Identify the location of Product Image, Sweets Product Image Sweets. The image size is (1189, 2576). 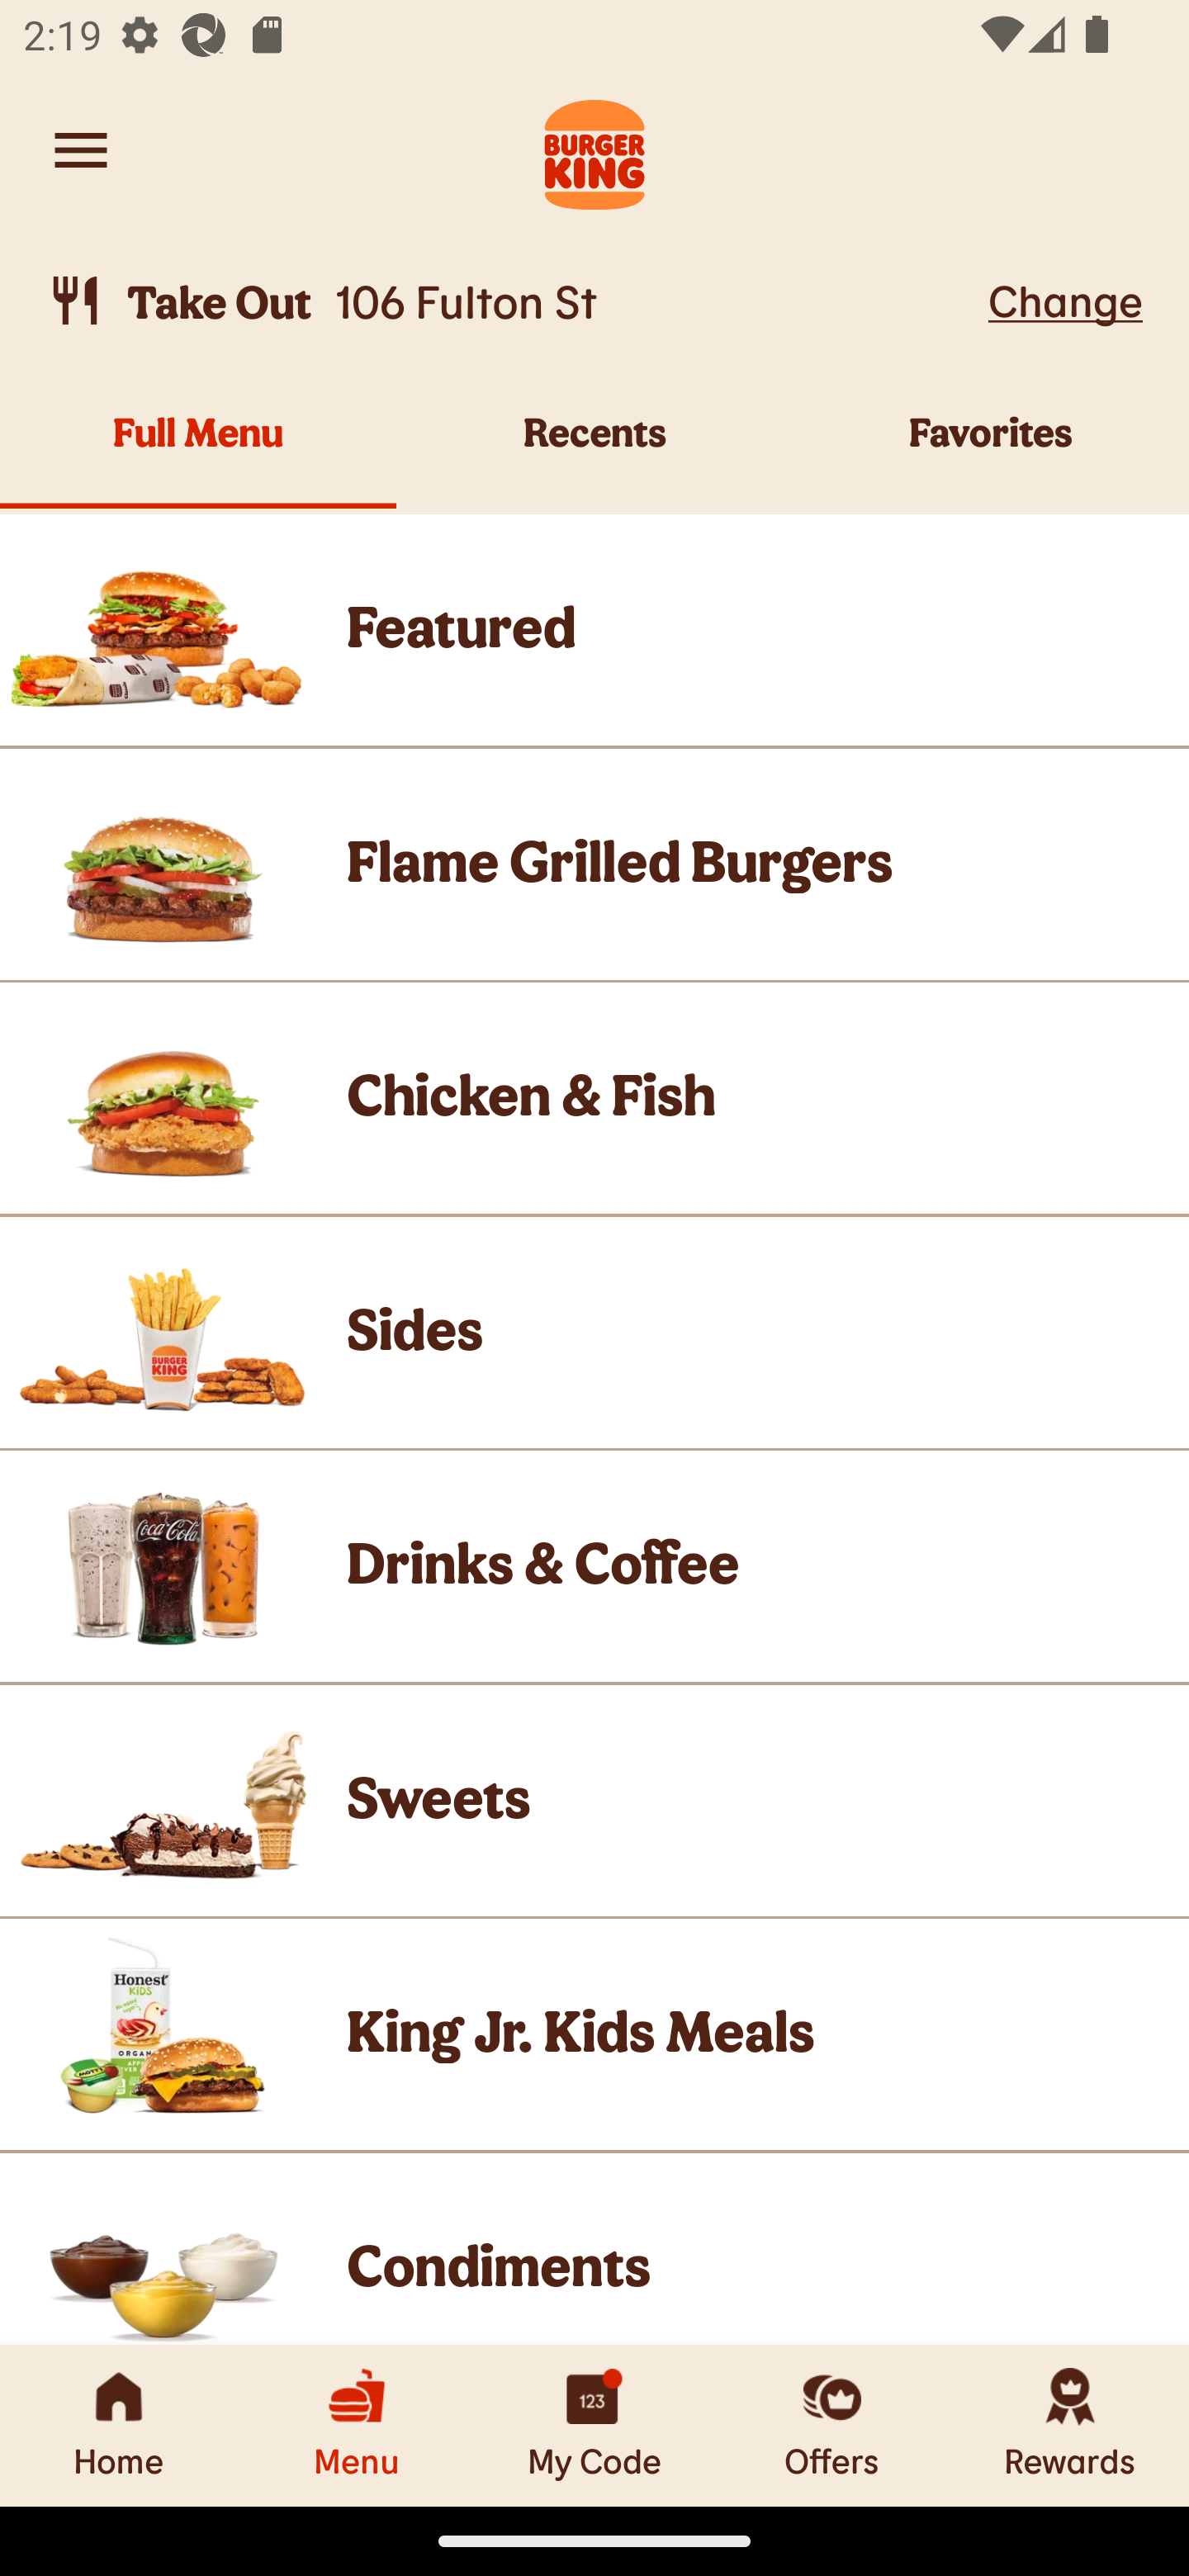
(594, 1800).